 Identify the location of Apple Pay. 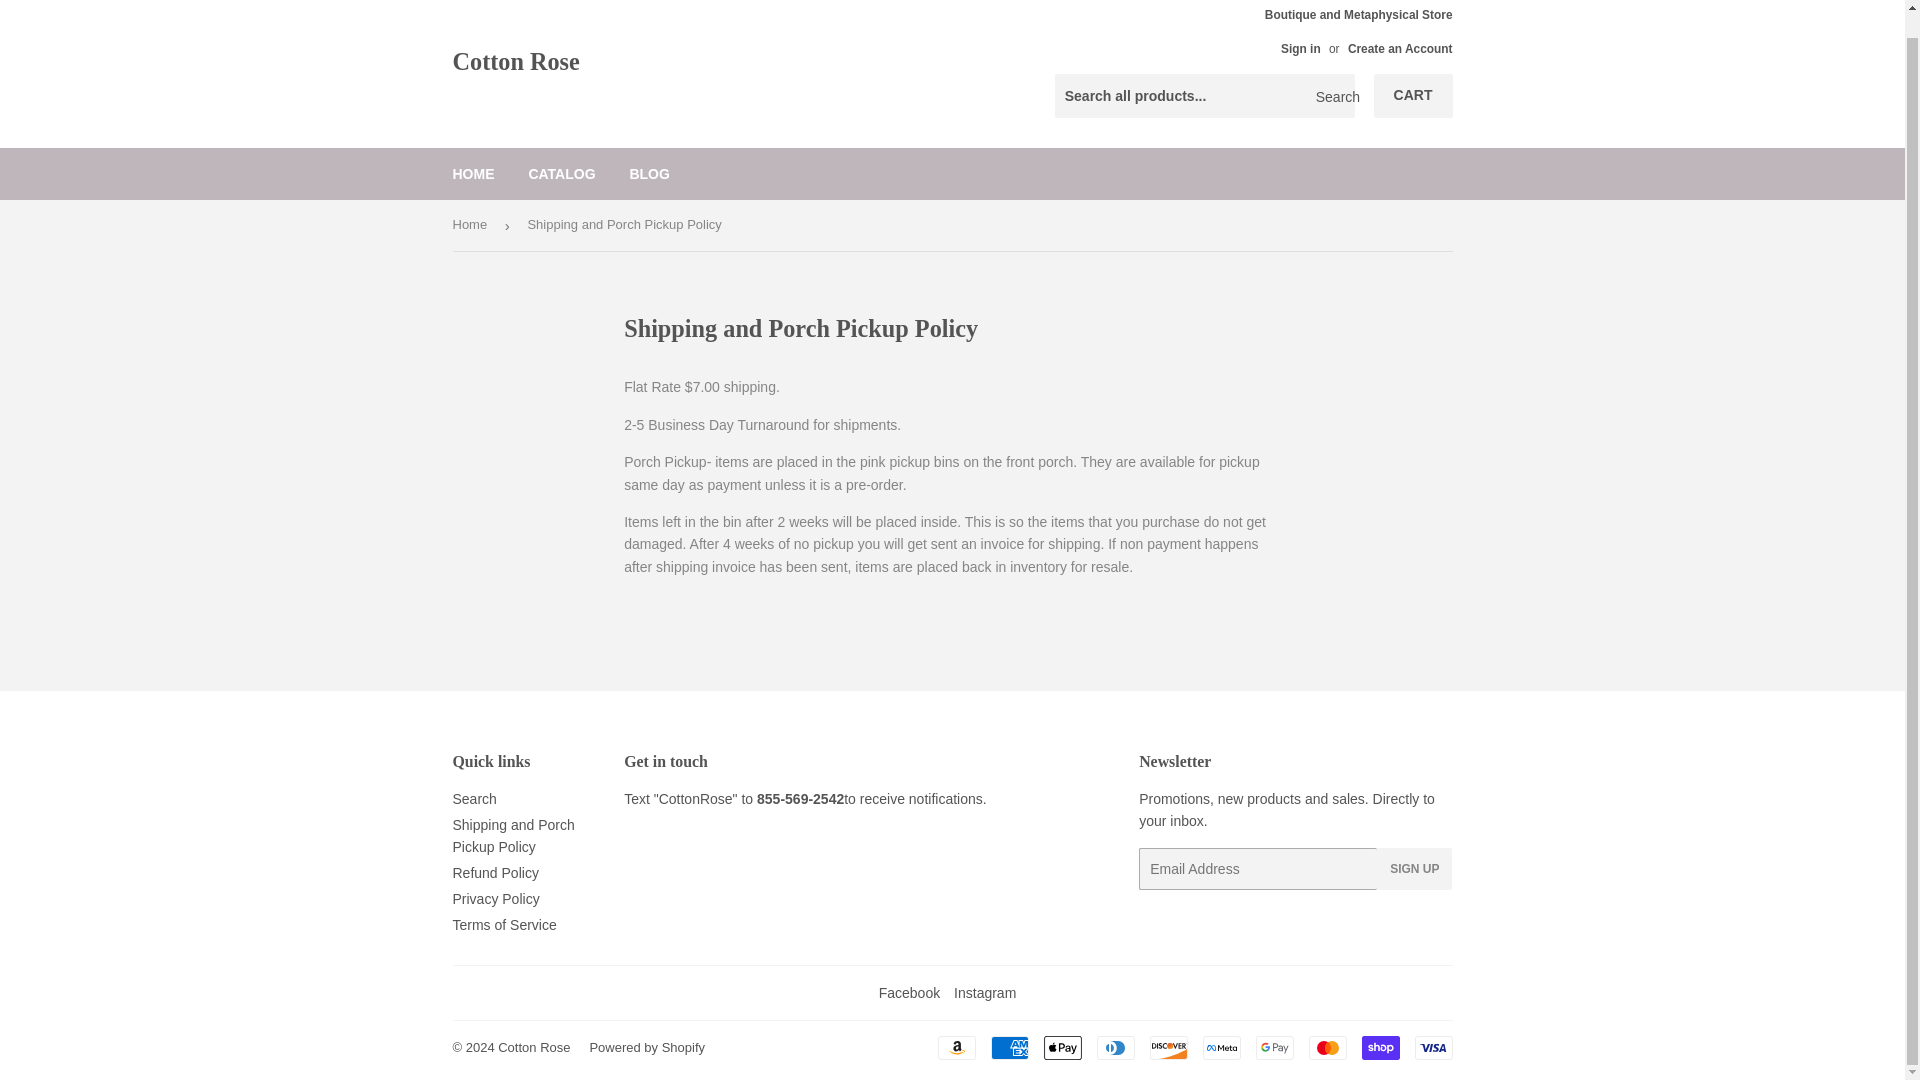
(1063, 1047).